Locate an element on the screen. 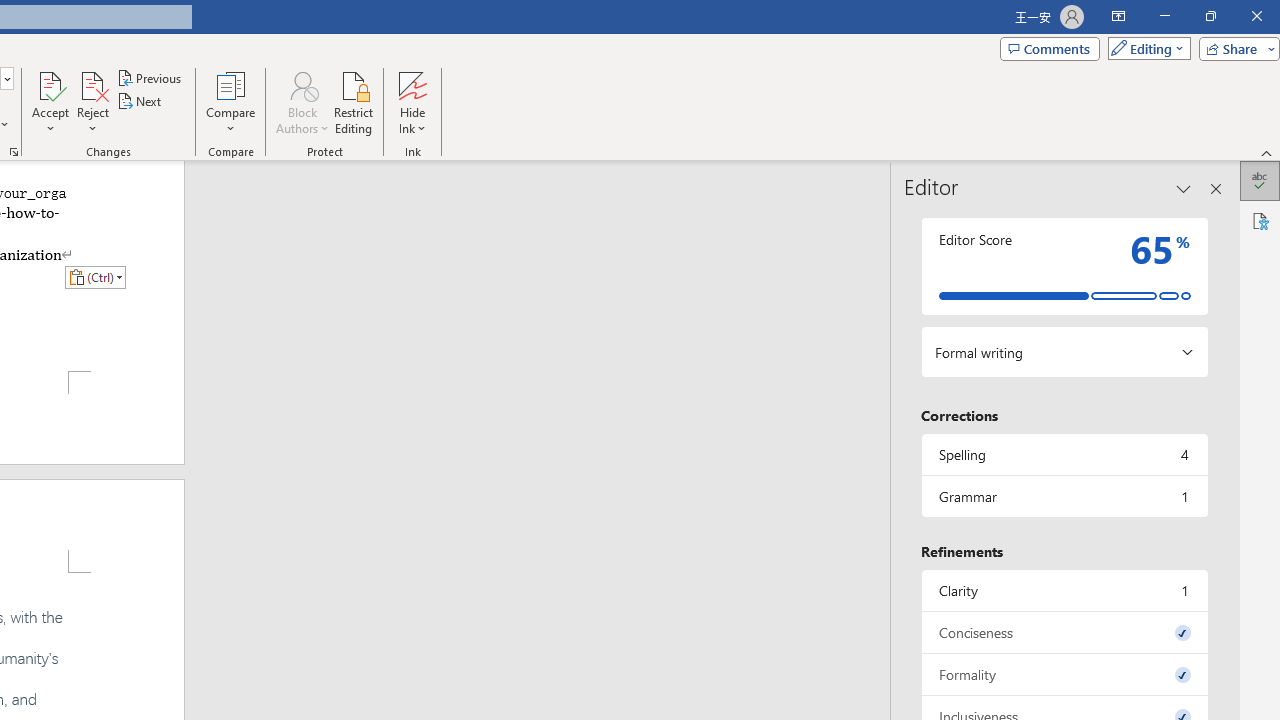 This screenshot has height=720, width=1280. Editor Score 65% is located at coordinates (1064, 266).